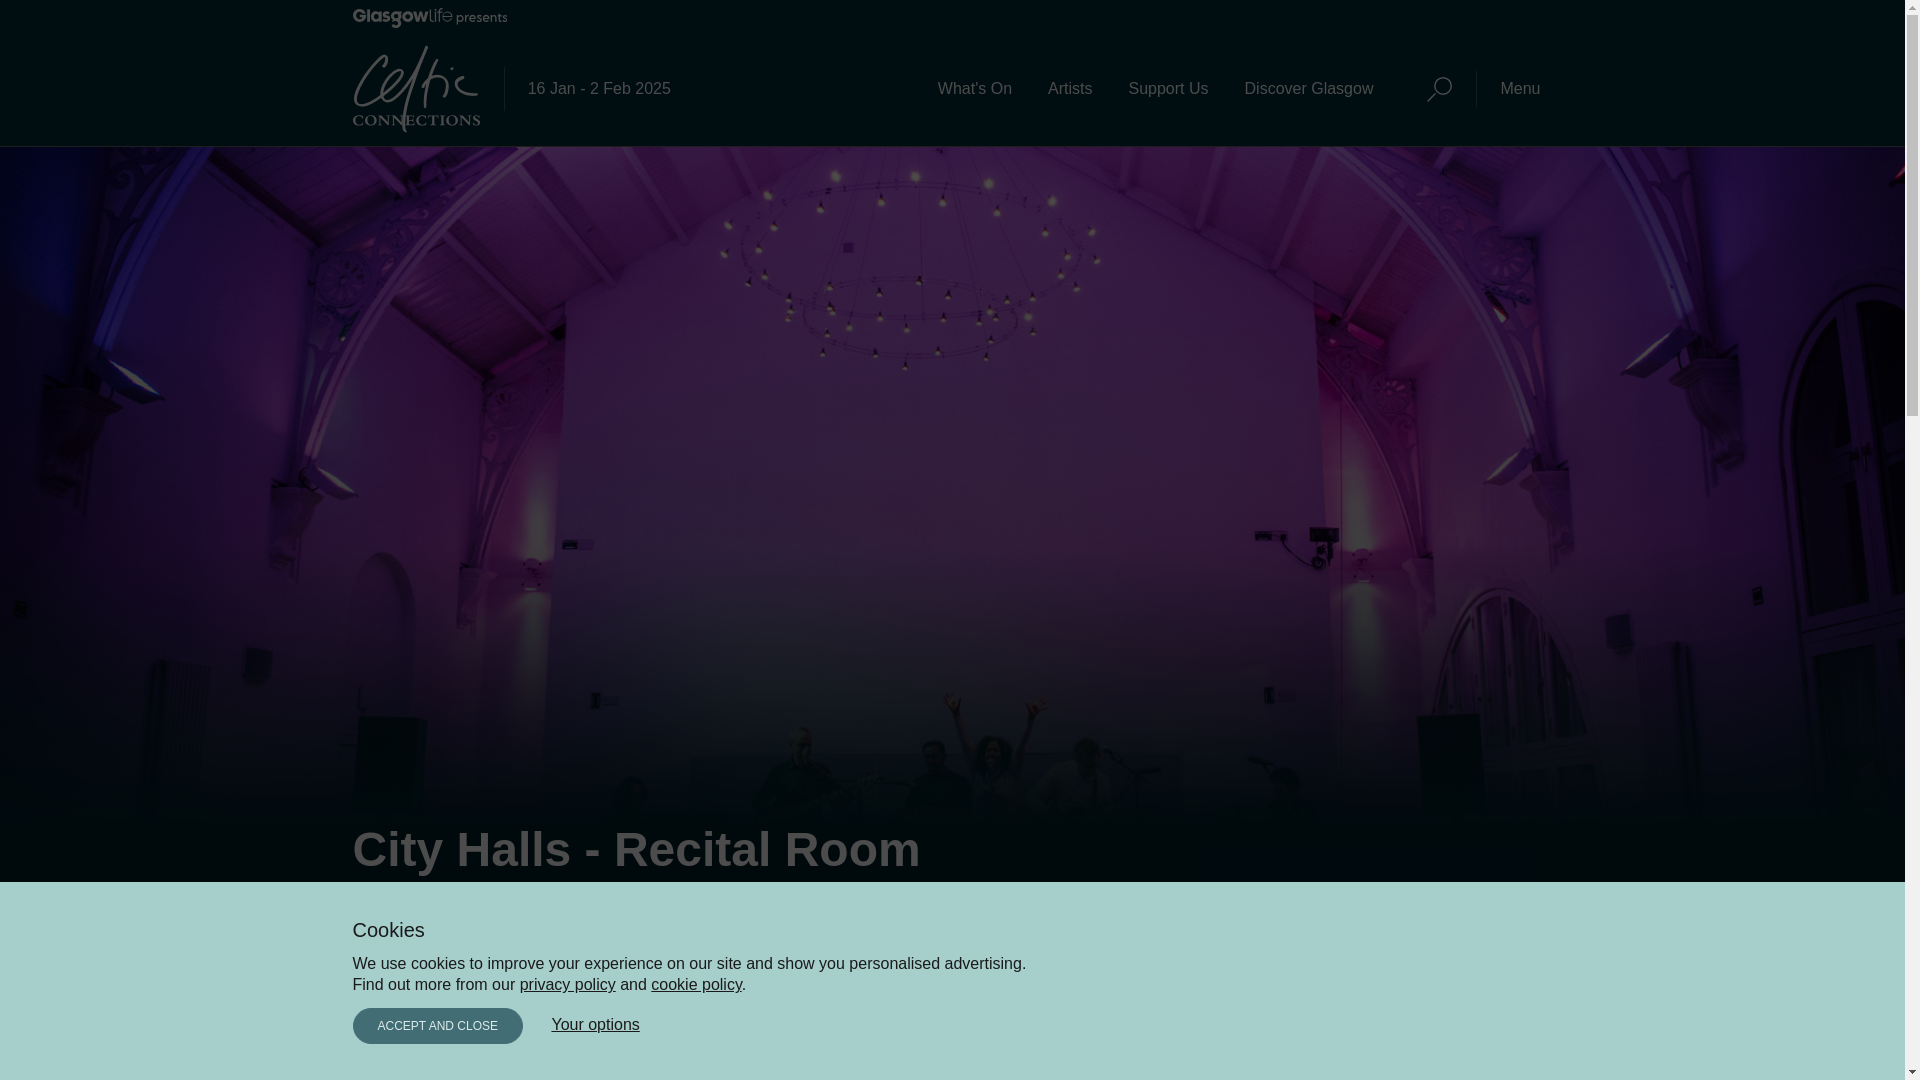 This screenshot has width=1920, height=1080. I want to click on What's On, so click(974, 89).